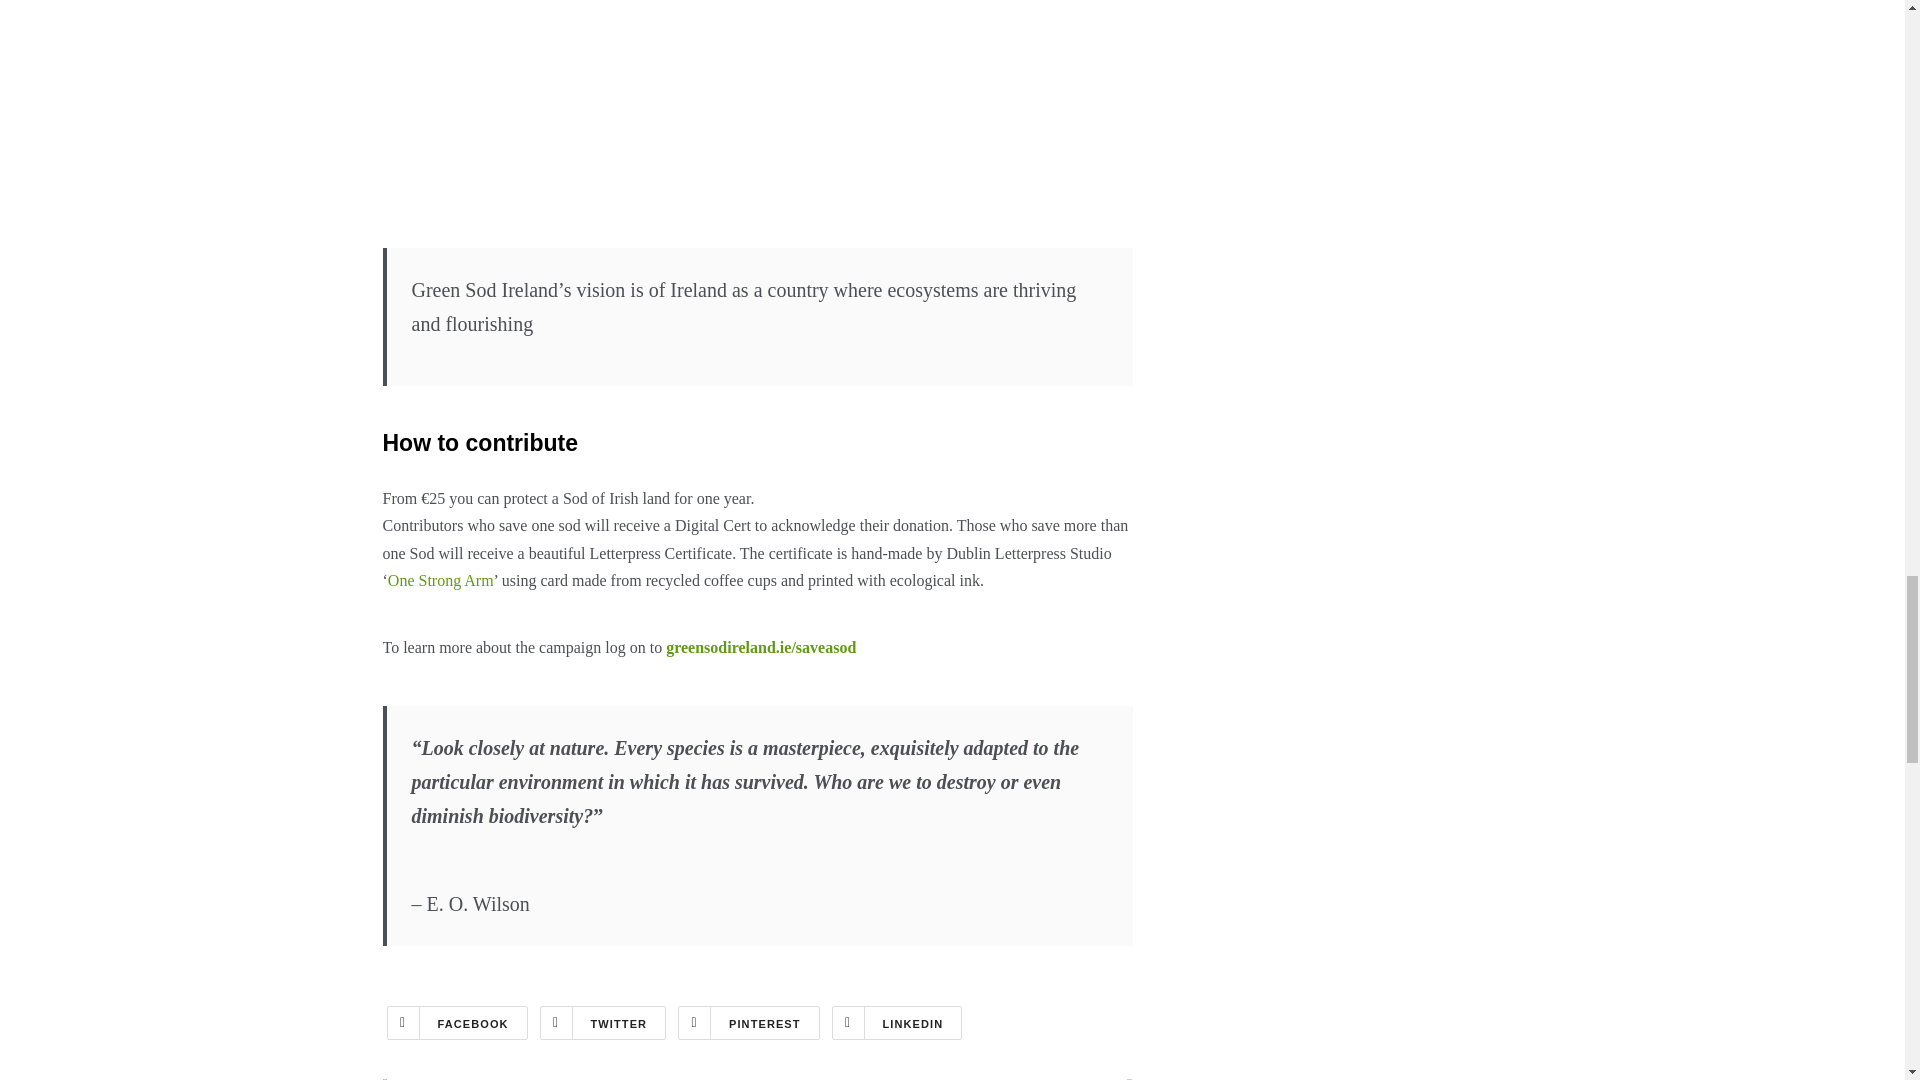  What do you see at coordinates (748, 1022) in the screenshot?
I see `PINTEREST` at bounding box center [748, 1022].